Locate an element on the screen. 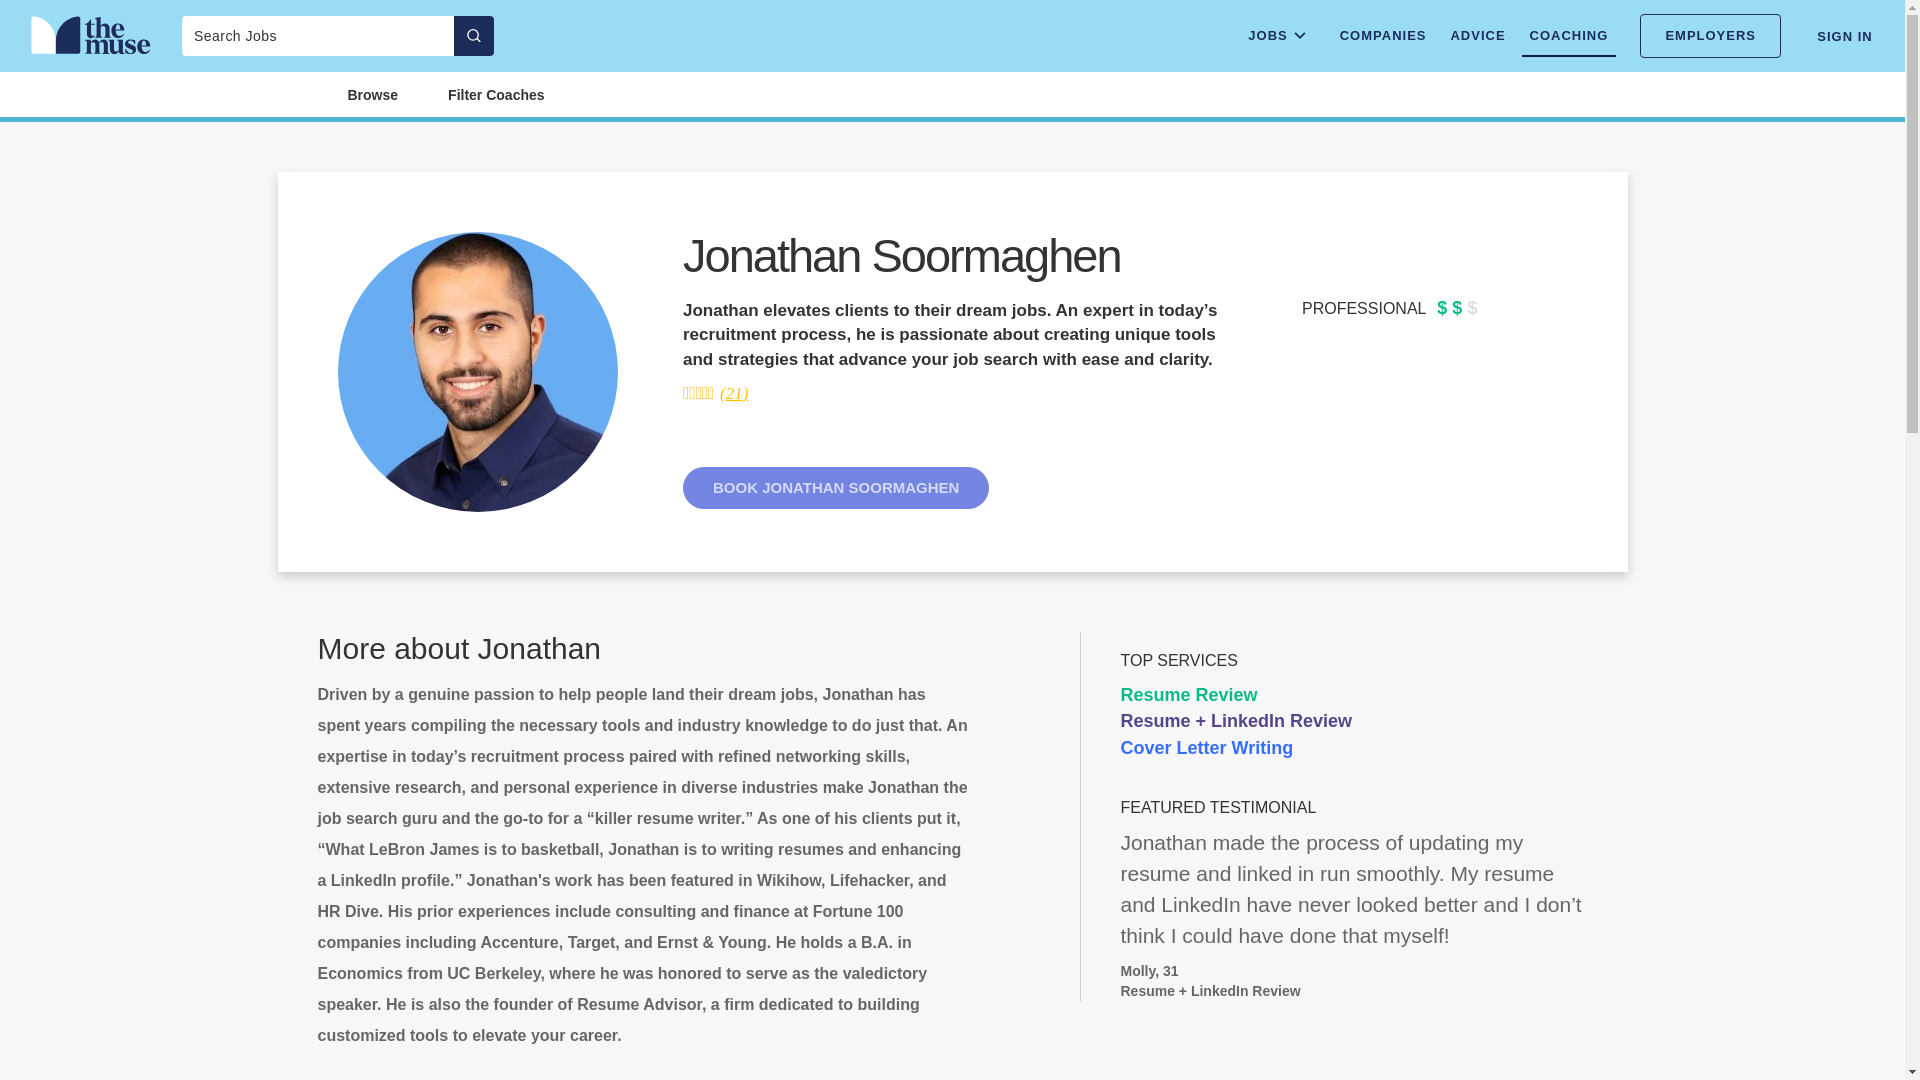 Image resolution: width=1920 pixels, height=1080 pixels. Filter Coaches is located at coordinates (495, 94).